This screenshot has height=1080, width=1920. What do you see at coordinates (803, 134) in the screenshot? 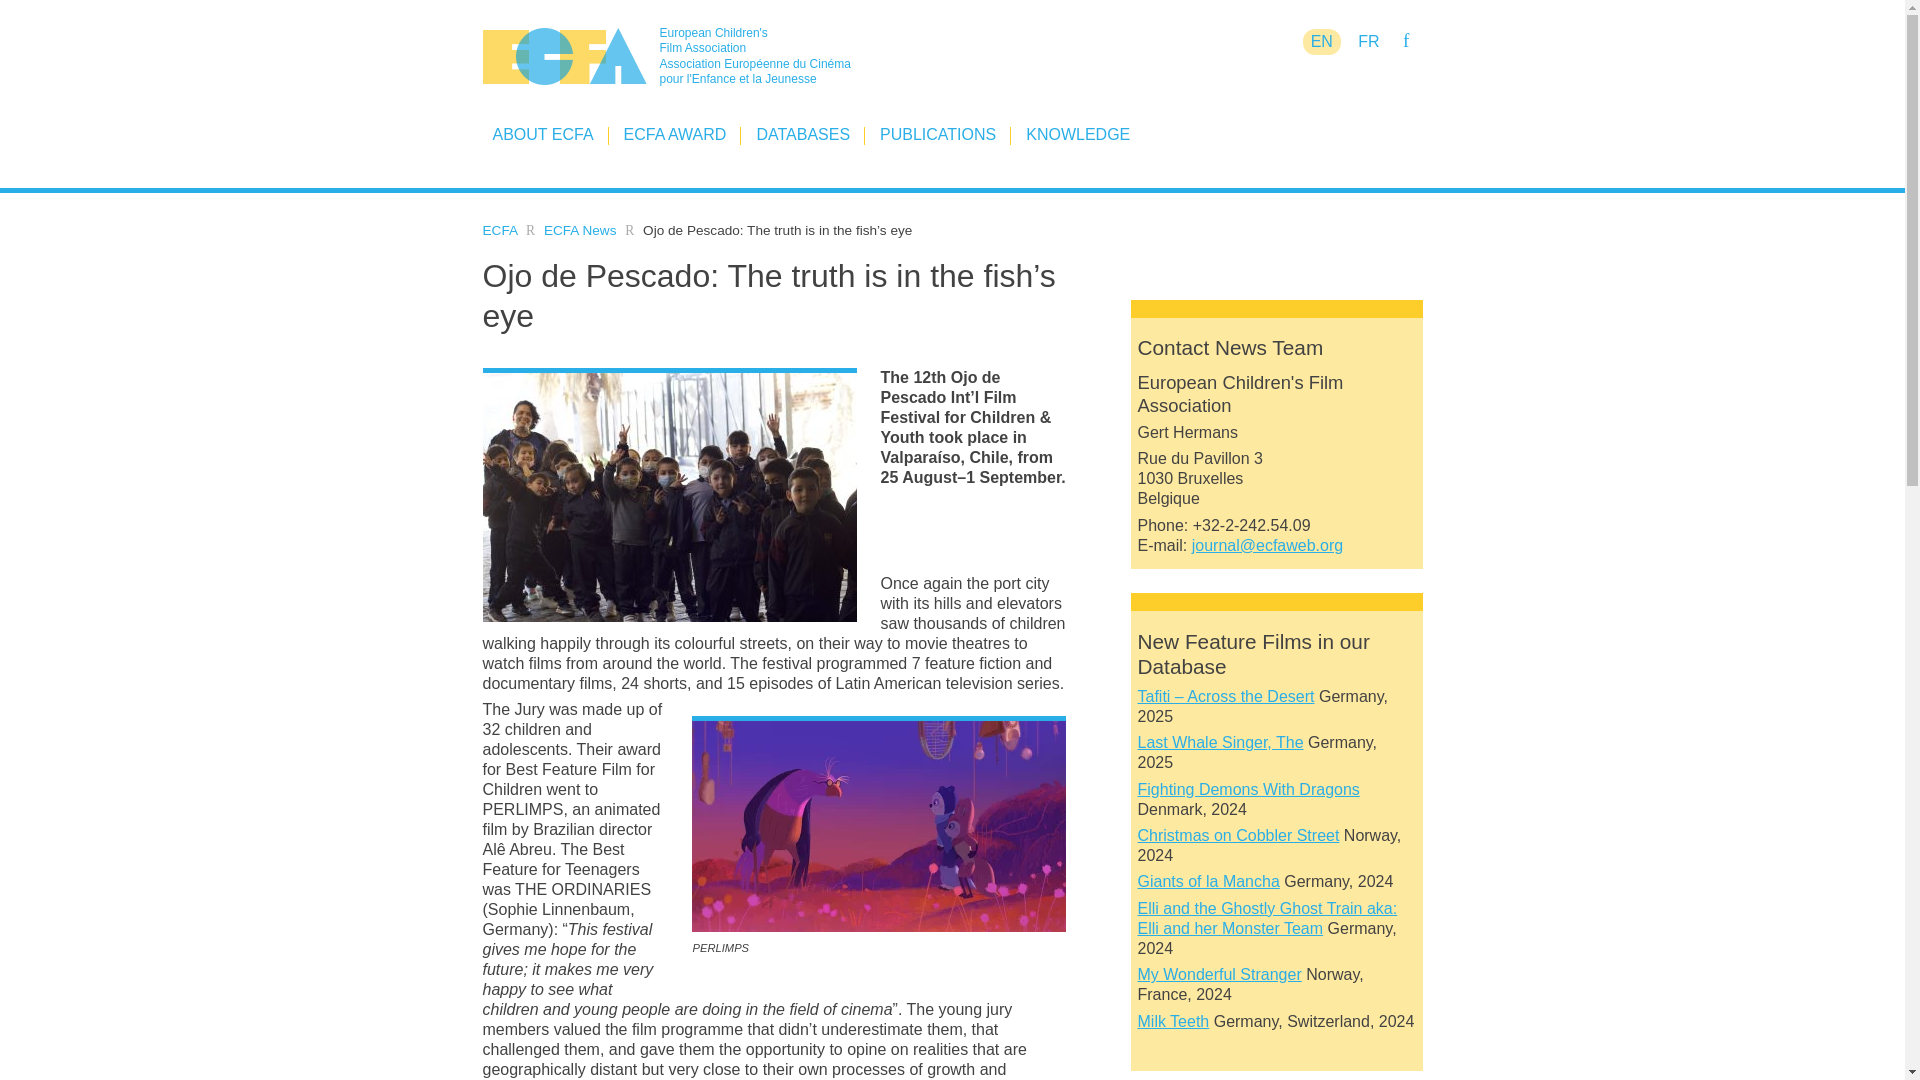
I see `DATABASES` at bounding box center [803, 134].